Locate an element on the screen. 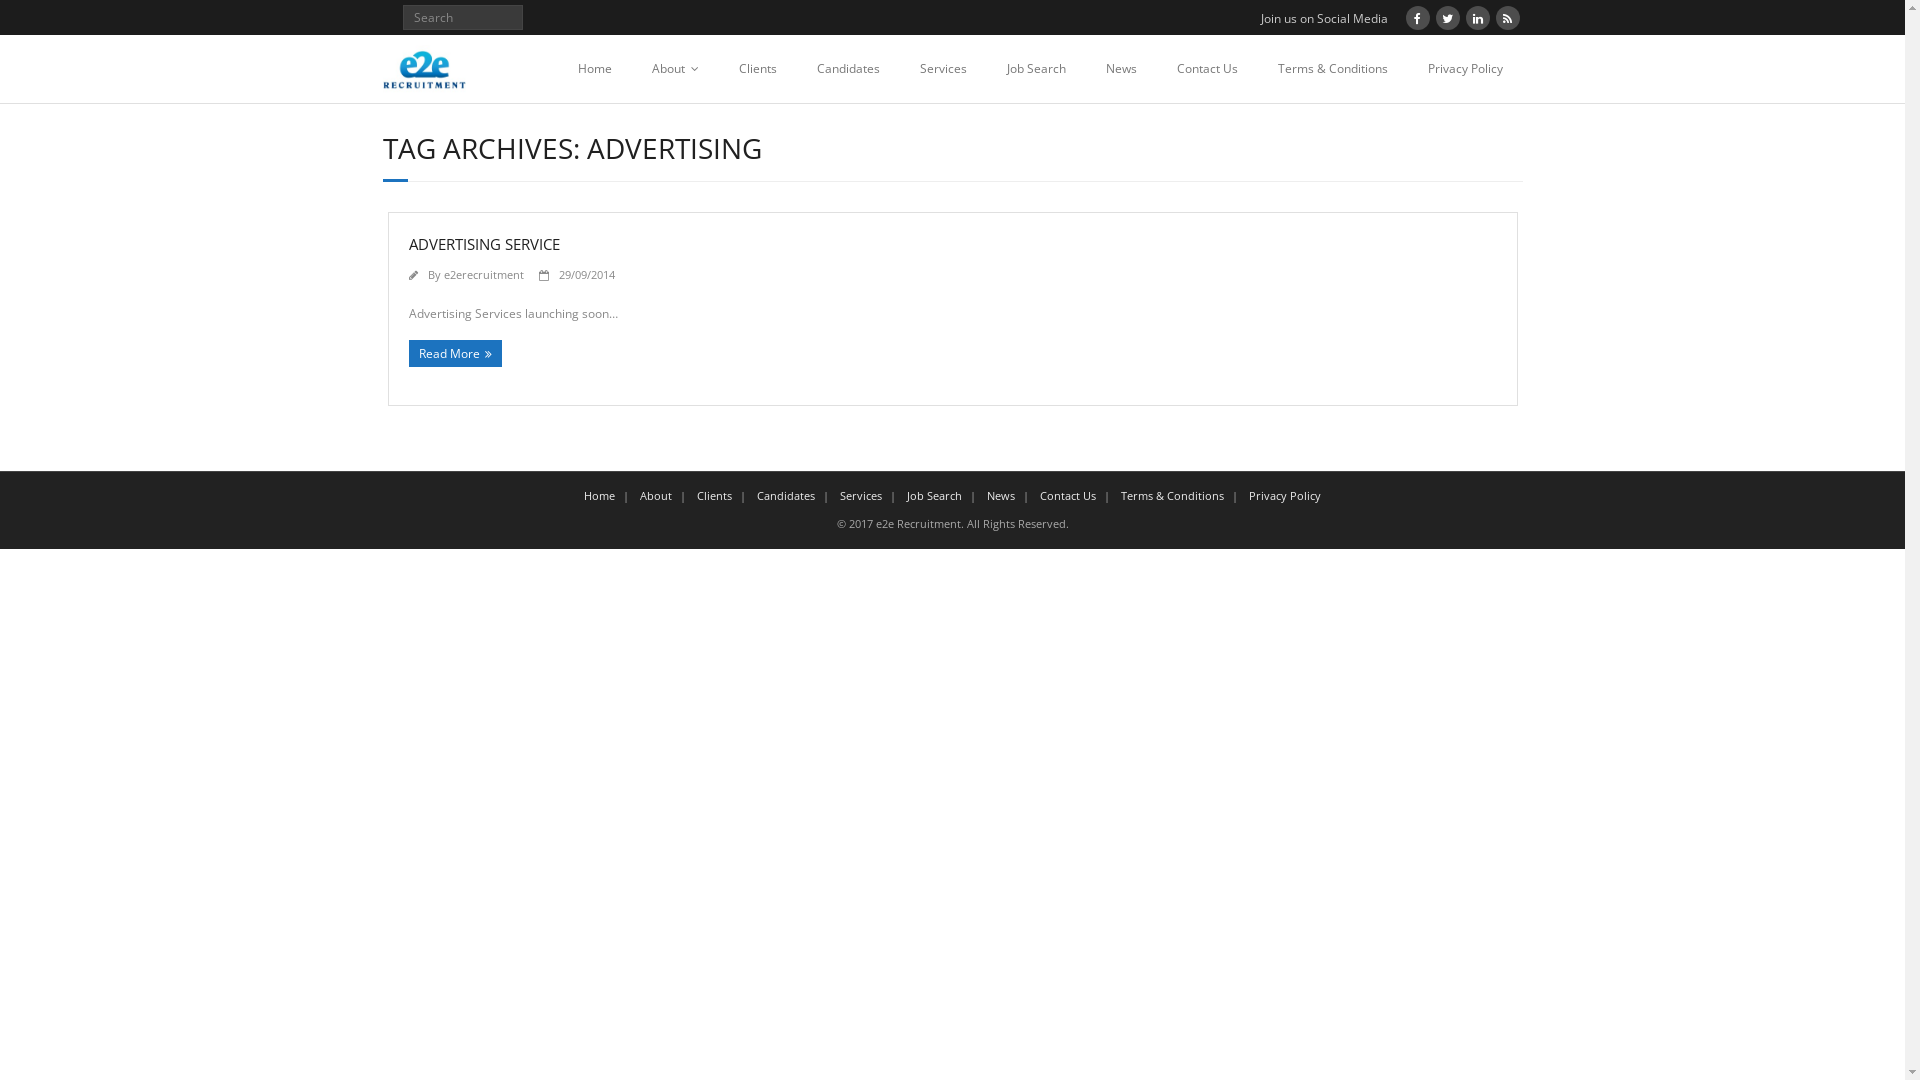 This screenshot has height=1080, width=1920. About is located at coordinates (656, 496).